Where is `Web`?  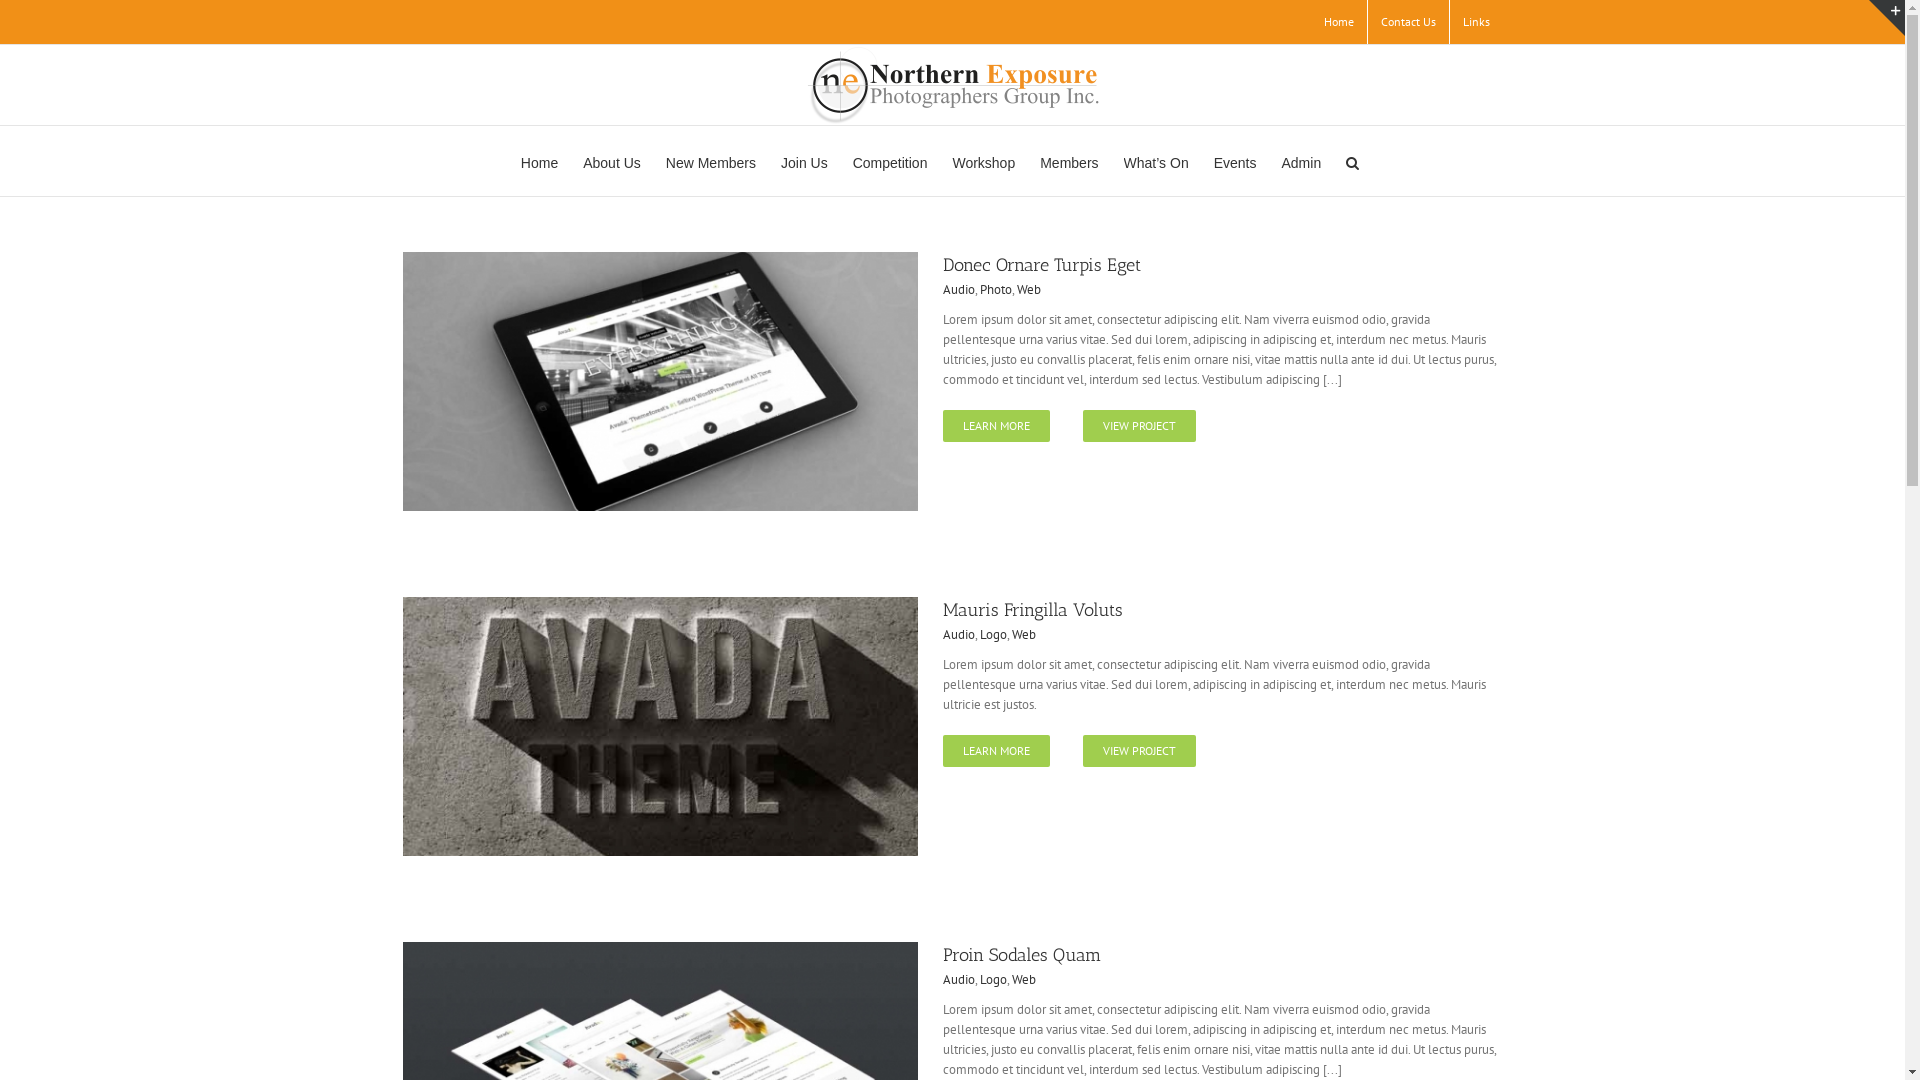 Web is located at coordinates (1028, 290).